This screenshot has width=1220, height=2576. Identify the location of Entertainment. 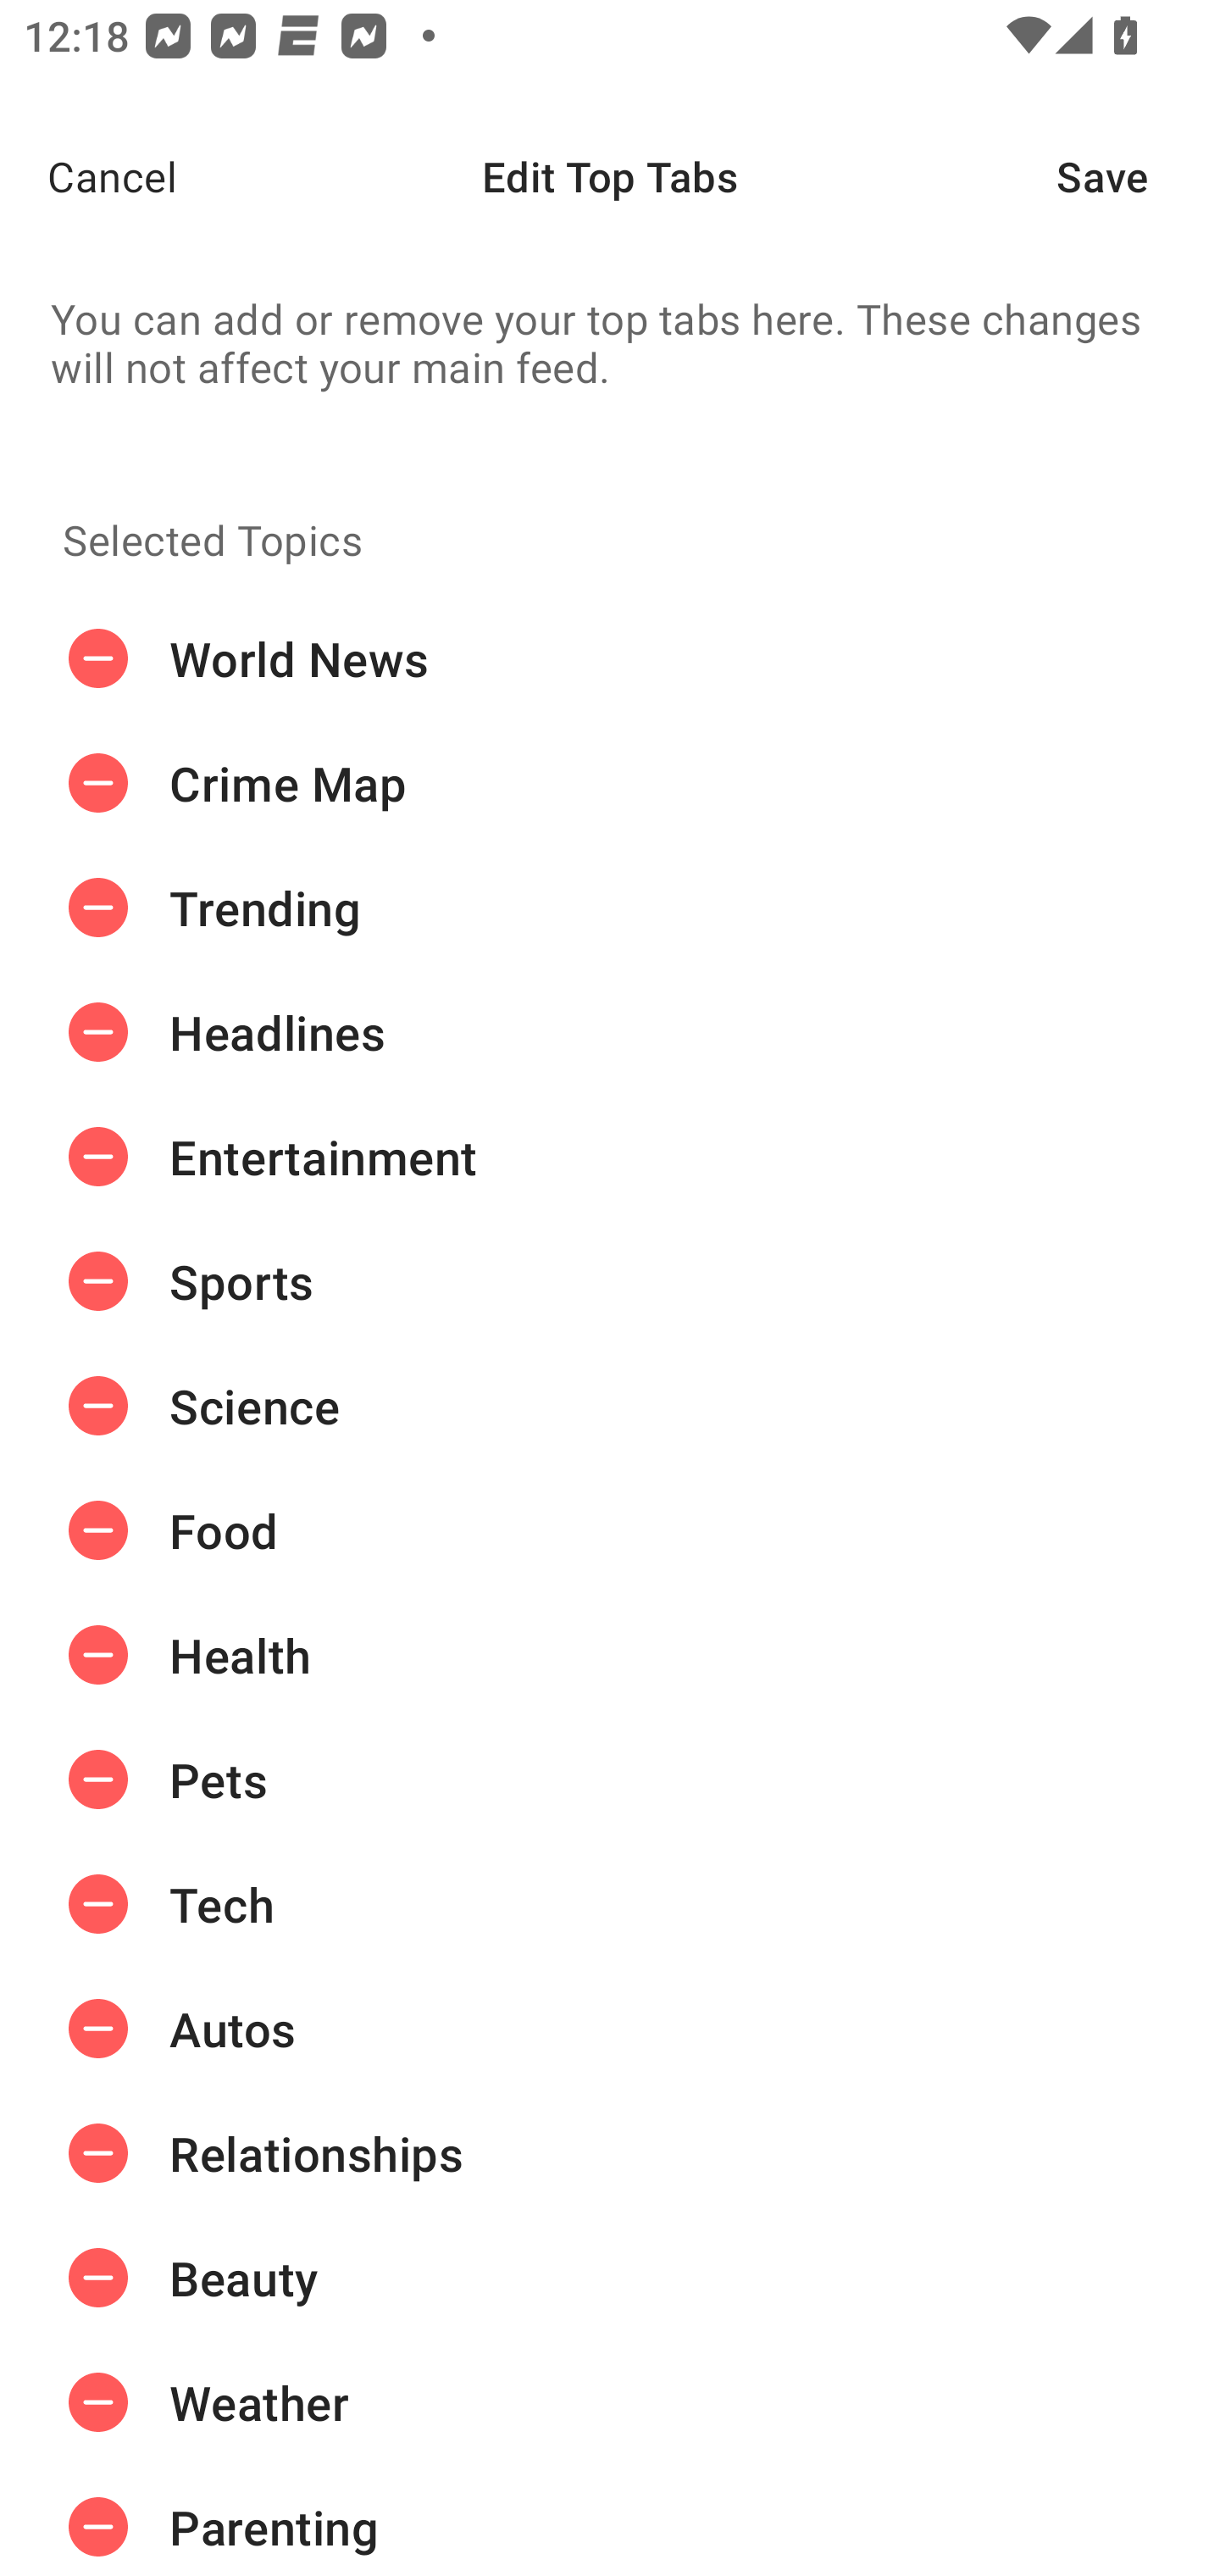
(610, 1156).